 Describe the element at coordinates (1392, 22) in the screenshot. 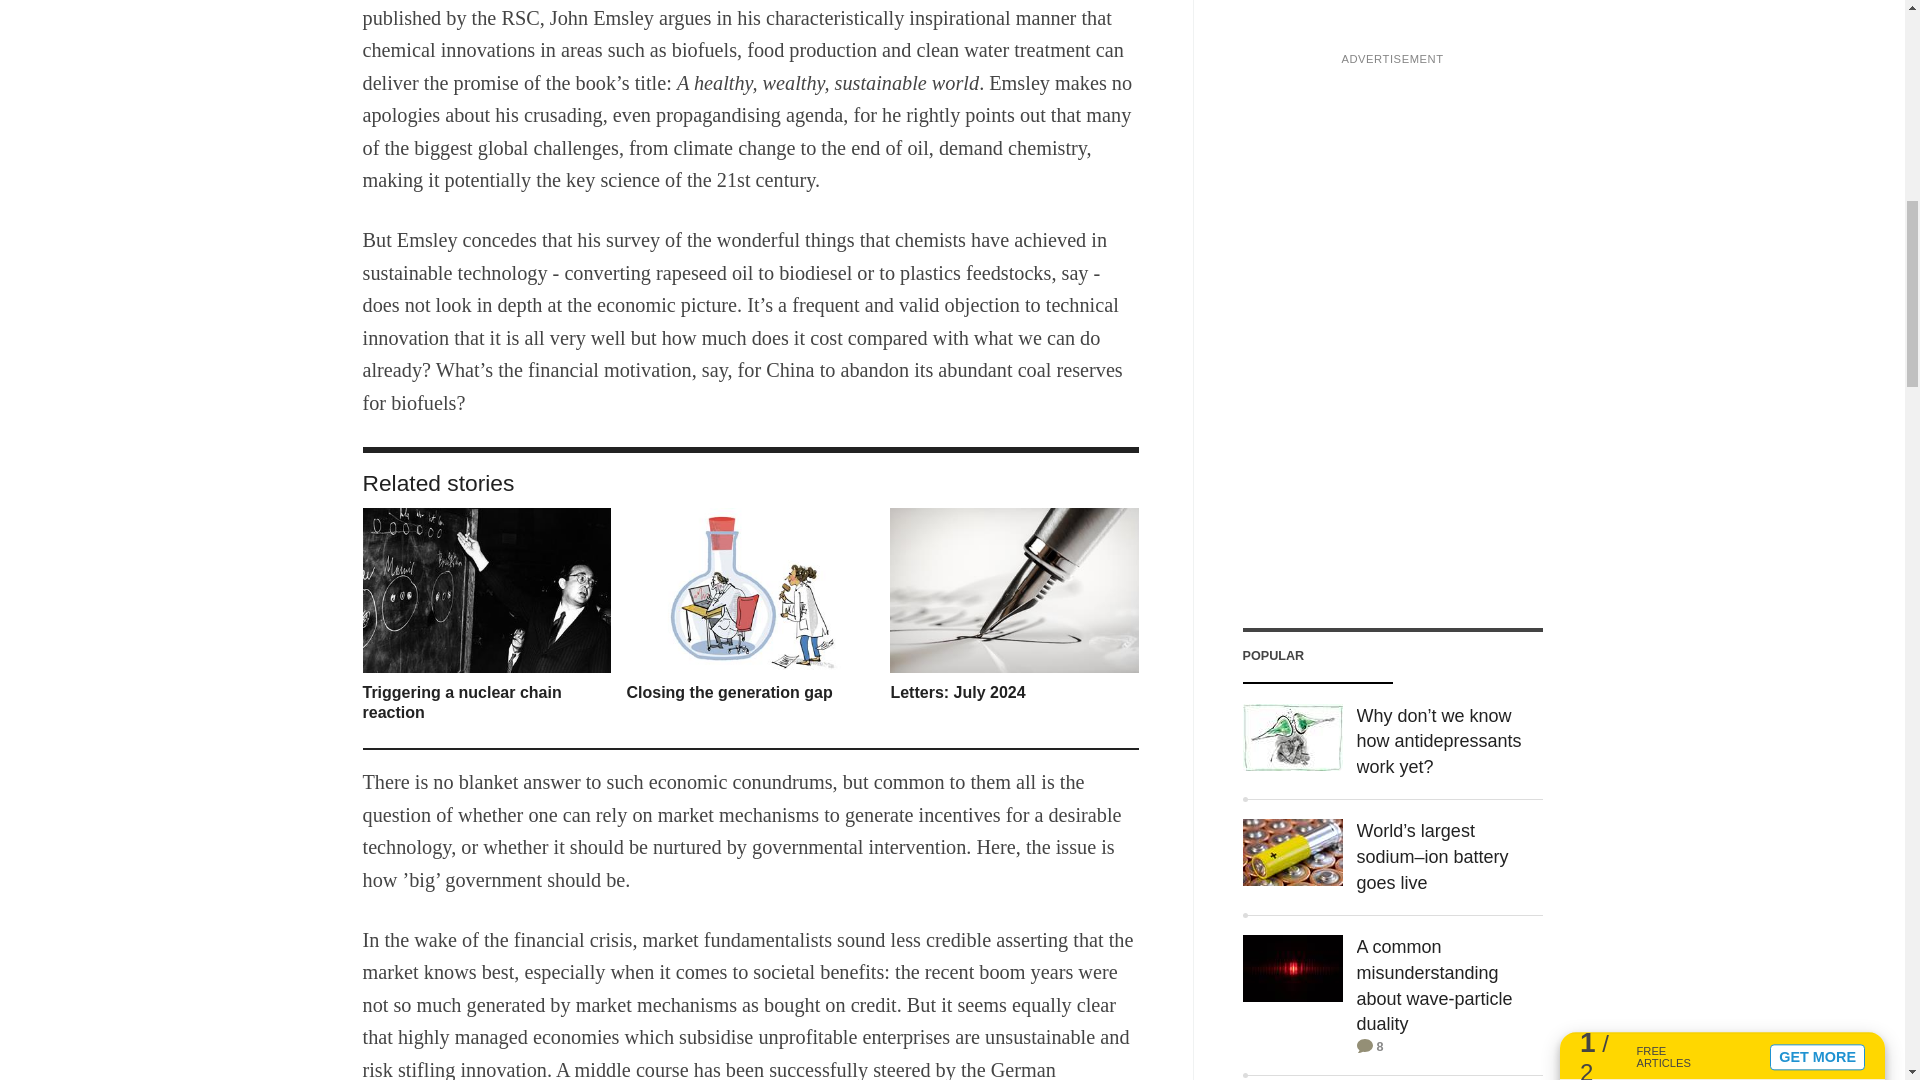

I see `3rd party ad content` at that location.